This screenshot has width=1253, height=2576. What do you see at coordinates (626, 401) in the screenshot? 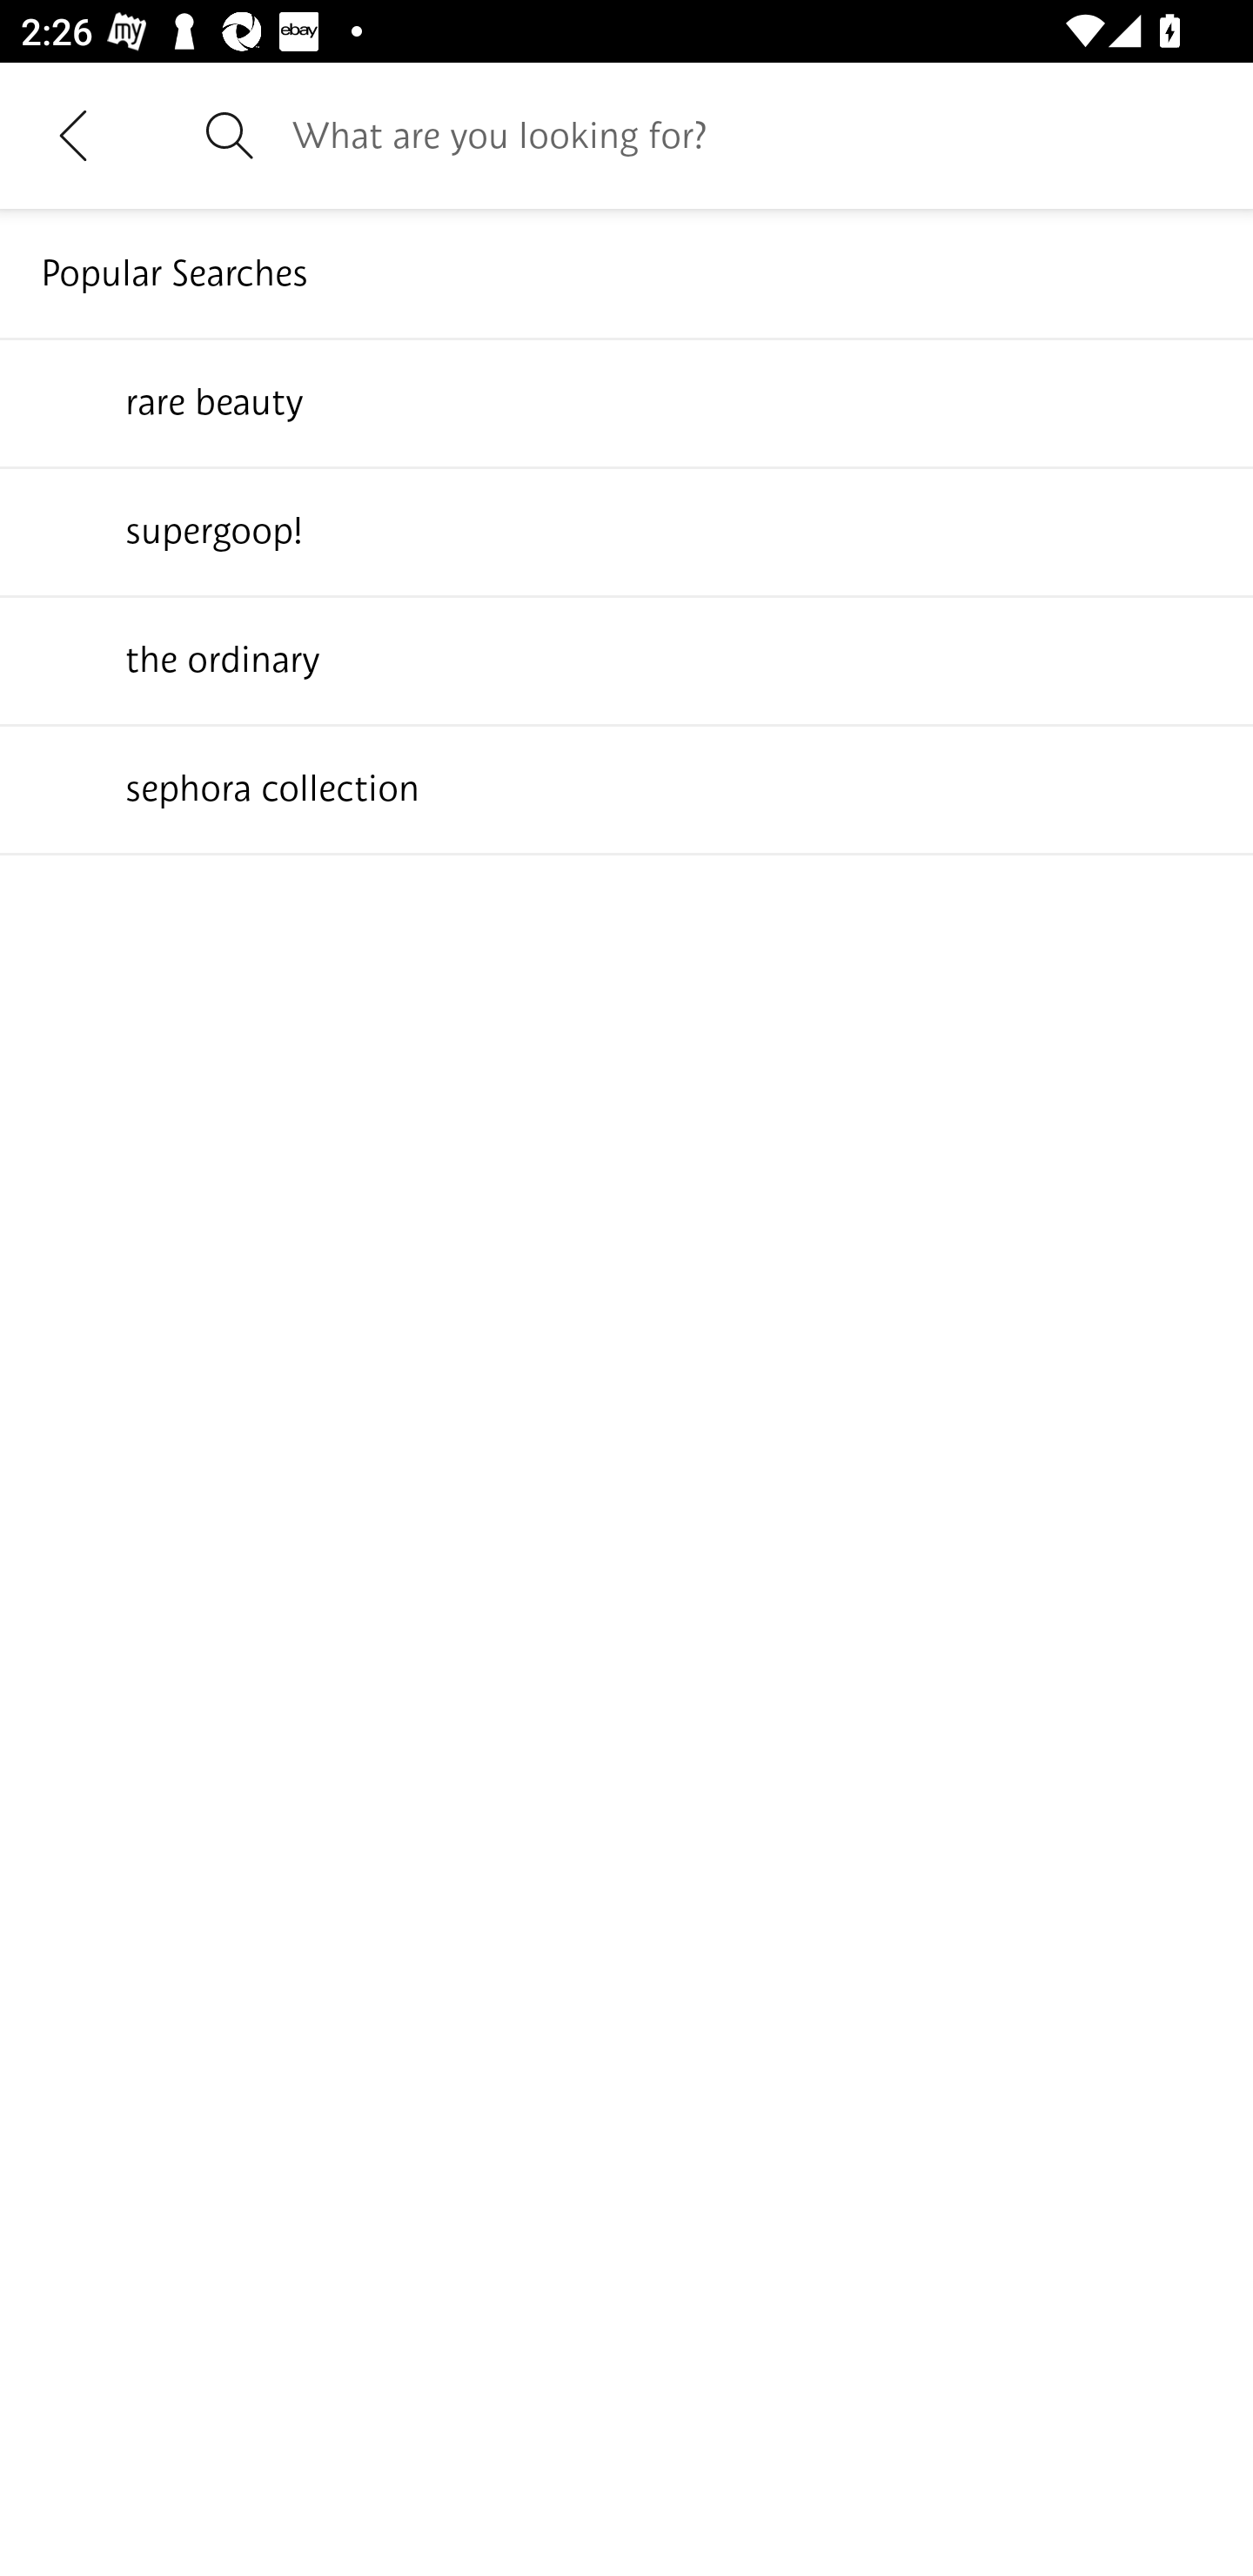
I see `rare beauty` at bounding box center [626, 401].